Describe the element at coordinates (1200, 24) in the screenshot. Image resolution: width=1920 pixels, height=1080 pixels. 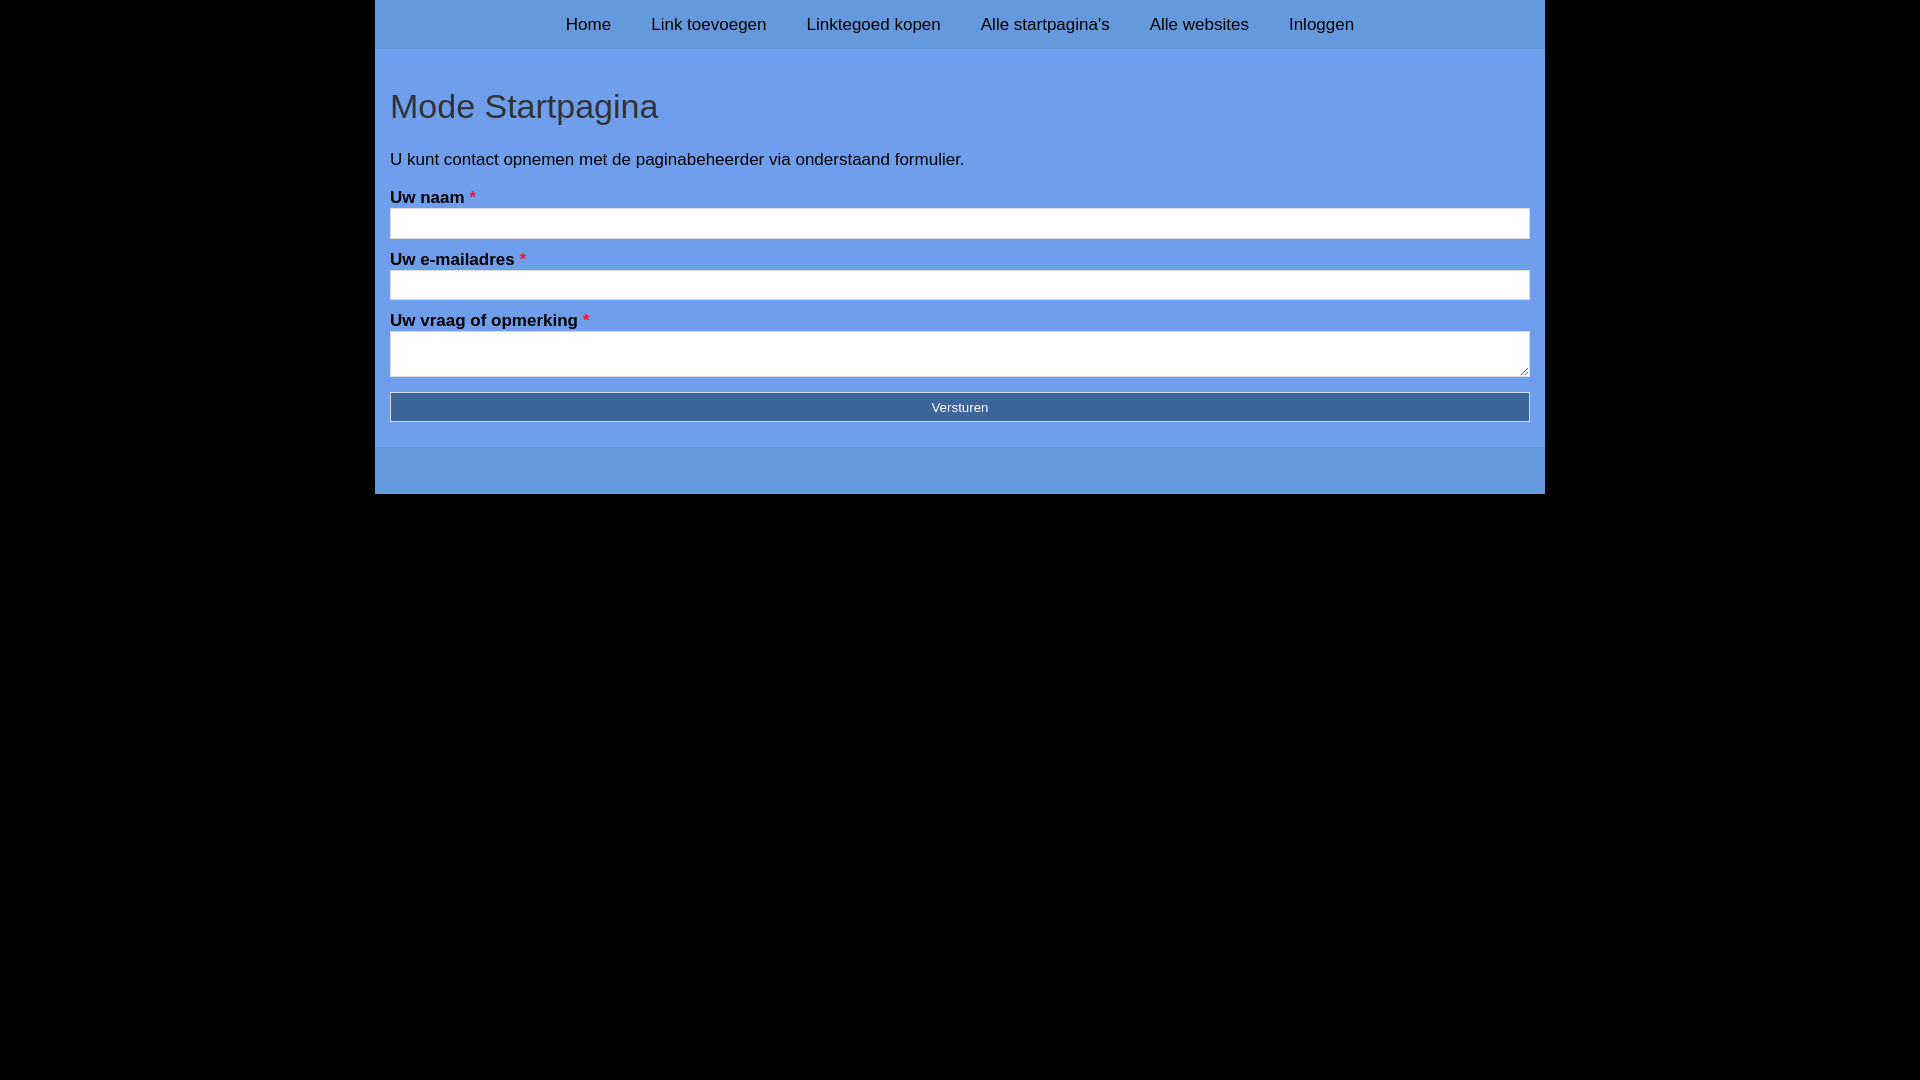
I see `Alle websites` at that location.